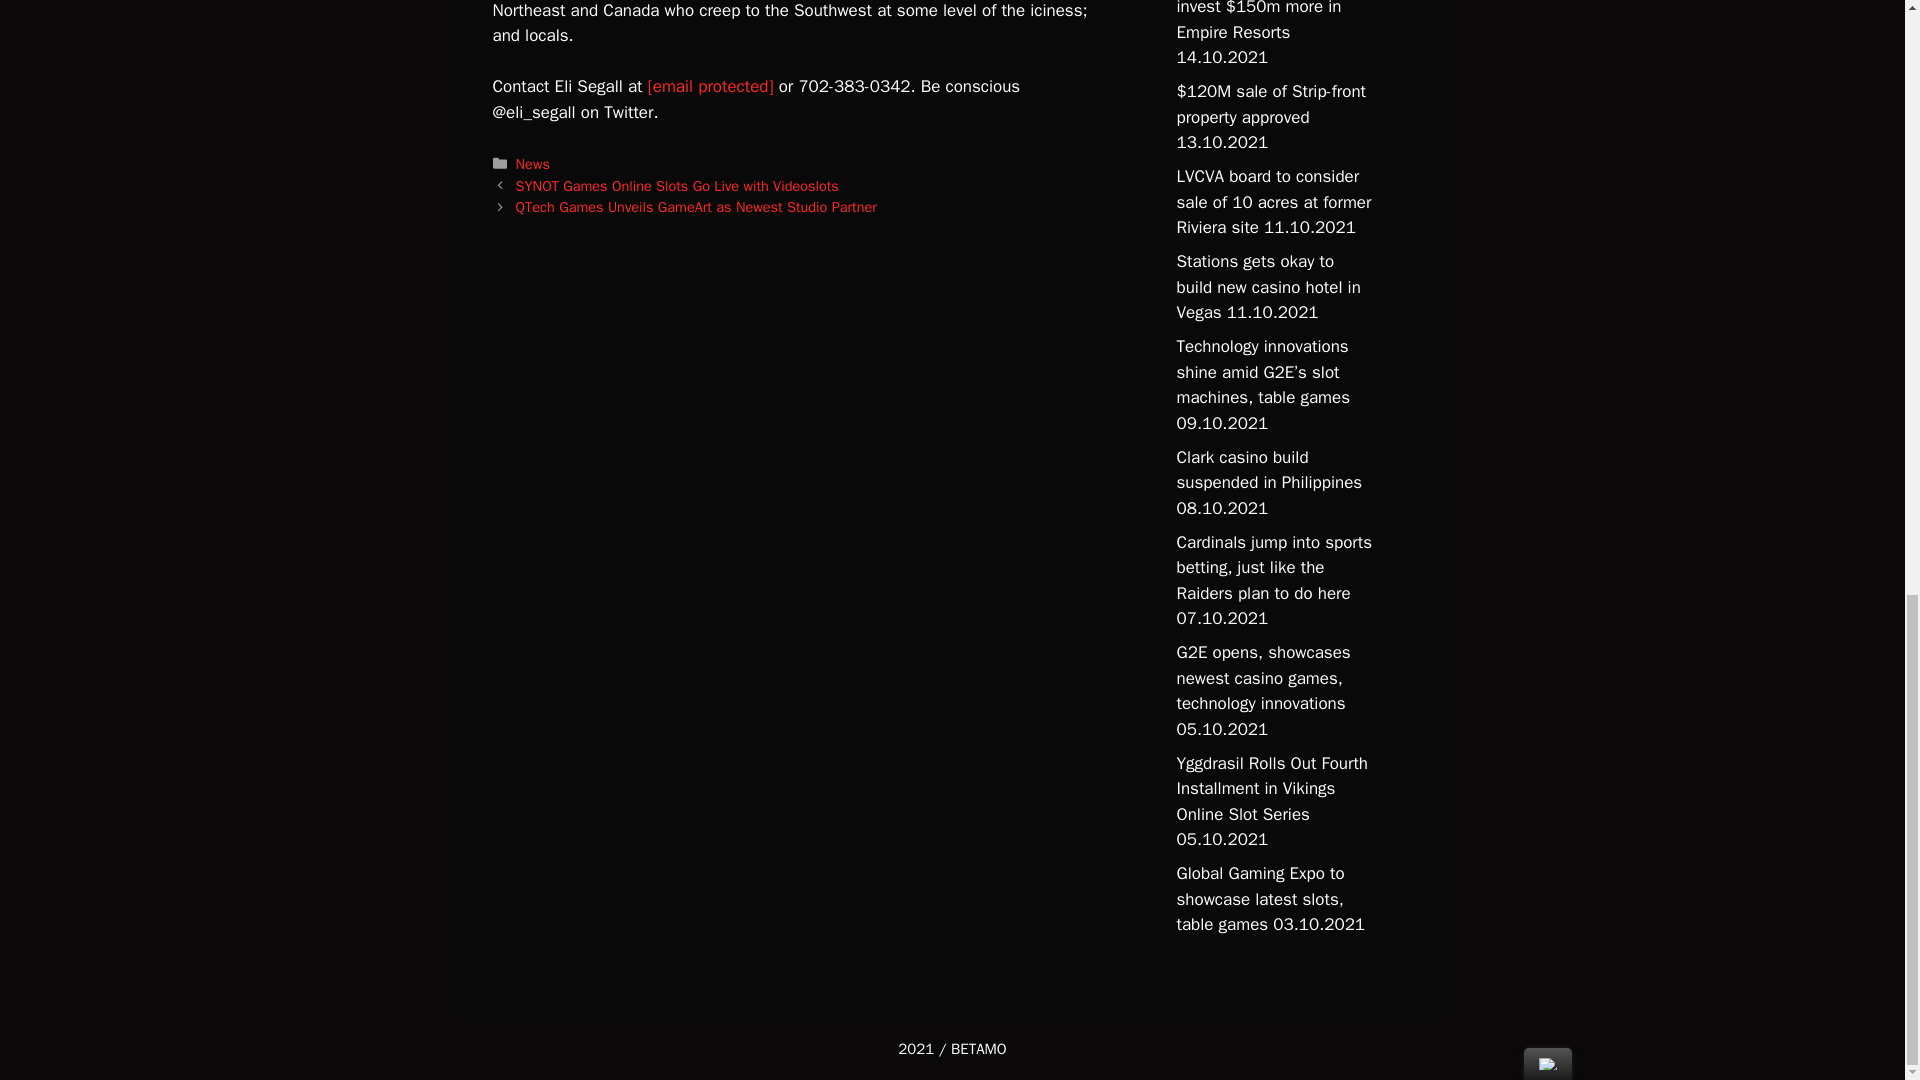 The width and height of the screenshot is (1920, 1080). What do you see at coordinates (1268, 470) in the screenshot?
I see `Clark casino build suspended in Philippines` at bounding box center [1268, 470].